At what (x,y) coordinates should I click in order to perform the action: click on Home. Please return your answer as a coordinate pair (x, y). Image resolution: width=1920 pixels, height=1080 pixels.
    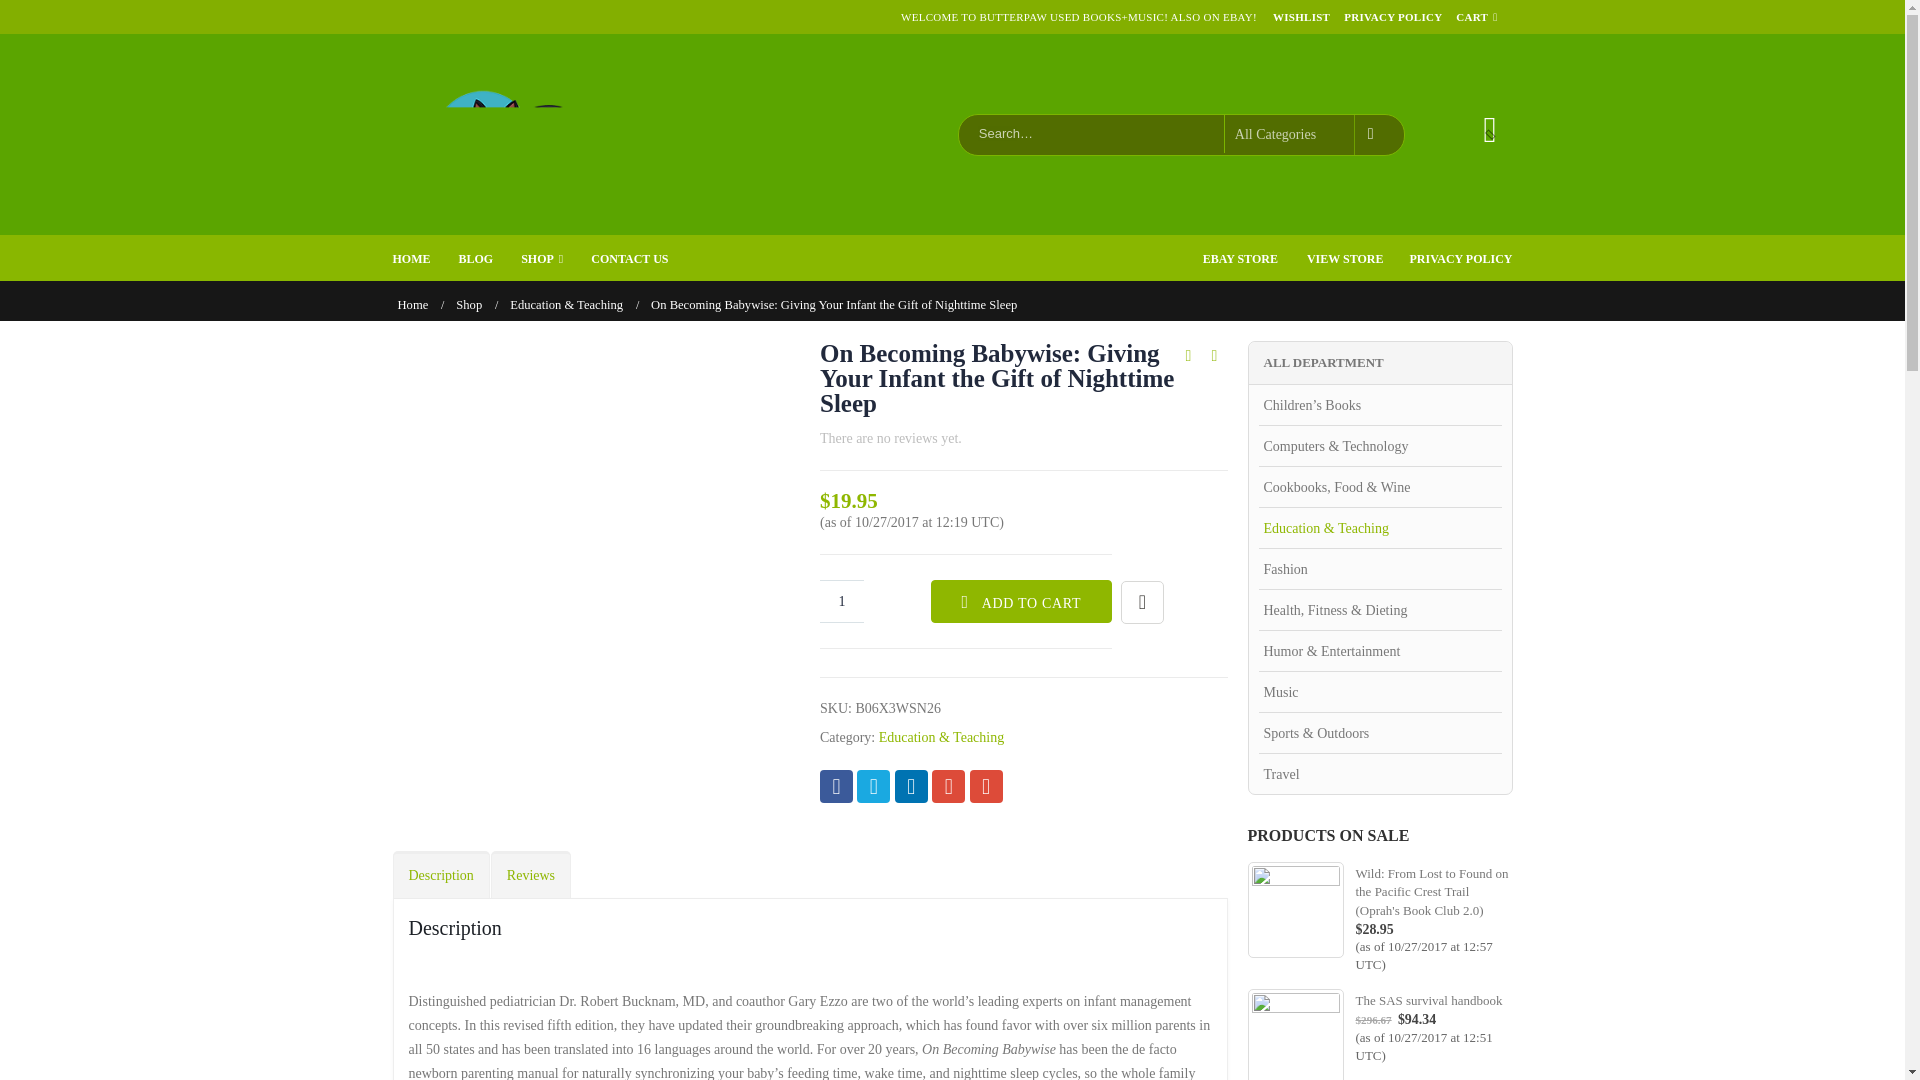
    Looking at the image, I should click on (412, 304).